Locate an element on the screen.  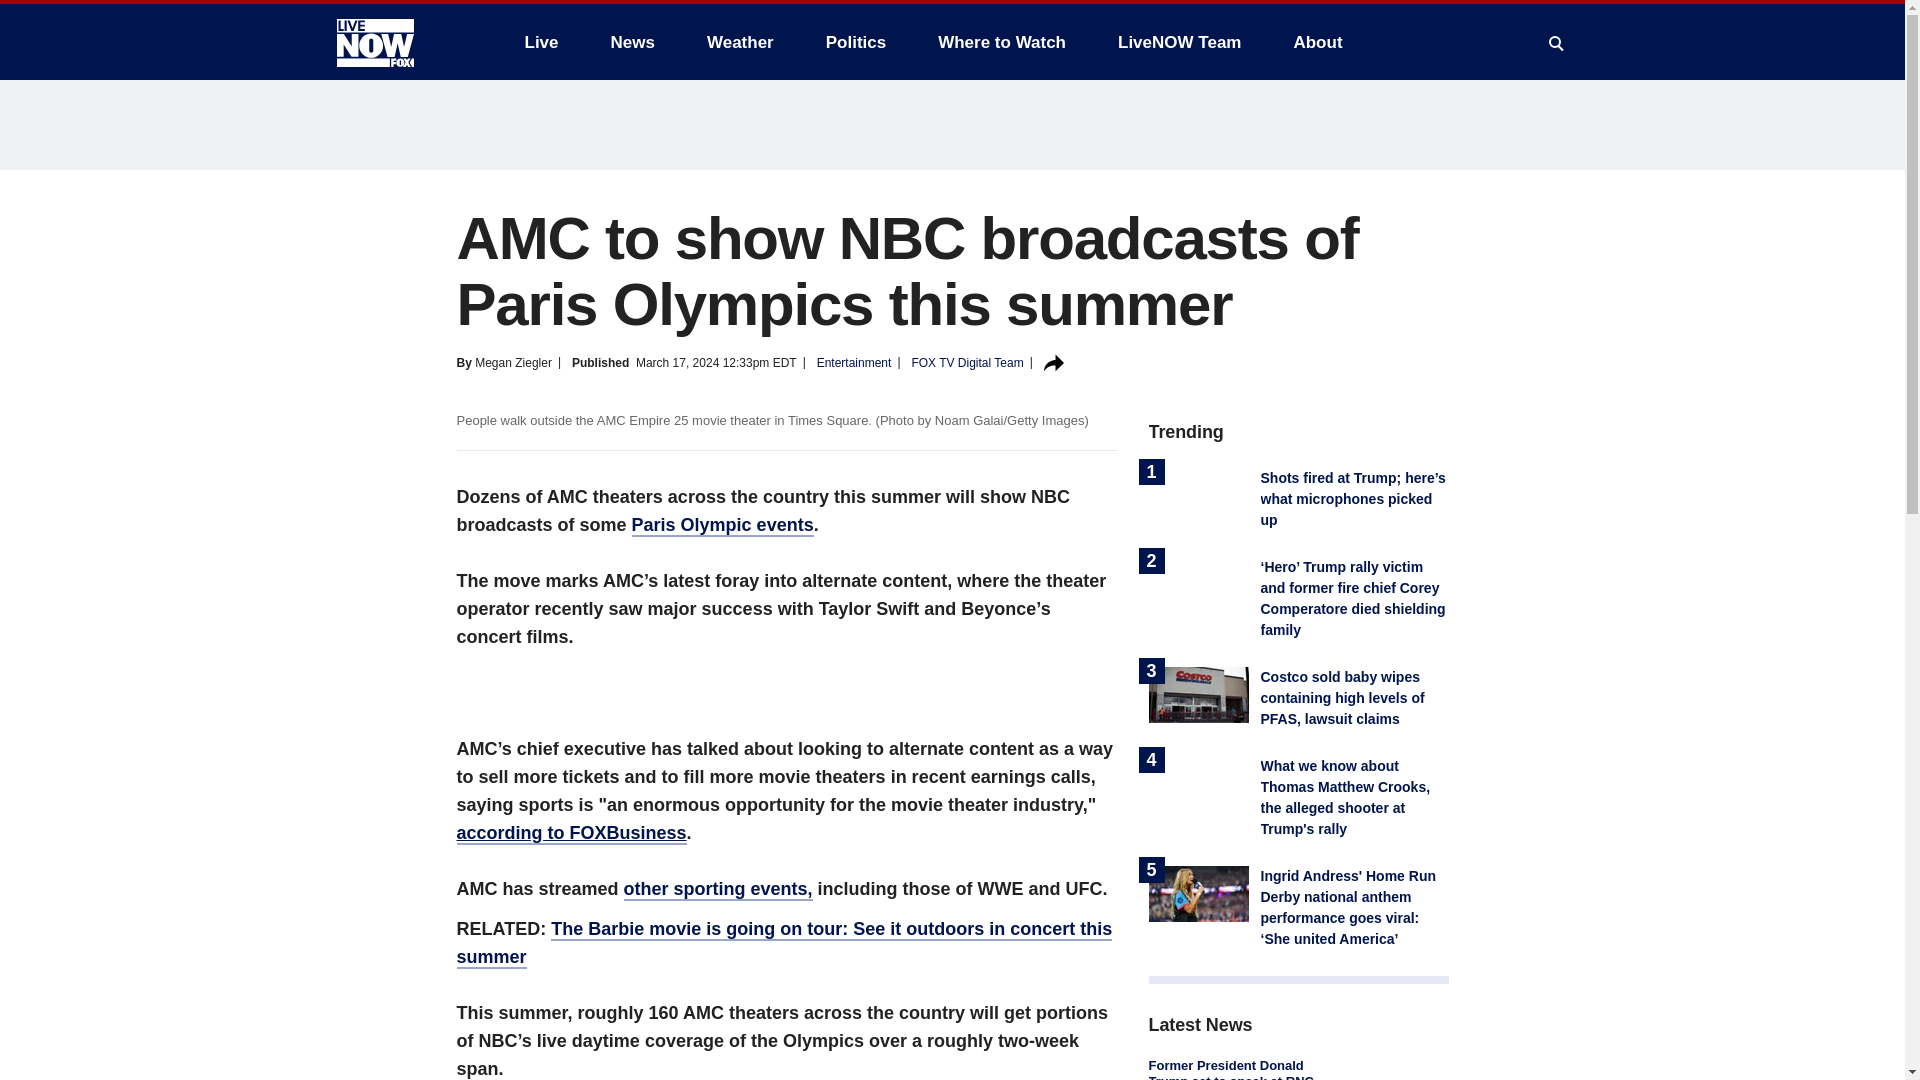
About is located at coordinates (1316, 42).